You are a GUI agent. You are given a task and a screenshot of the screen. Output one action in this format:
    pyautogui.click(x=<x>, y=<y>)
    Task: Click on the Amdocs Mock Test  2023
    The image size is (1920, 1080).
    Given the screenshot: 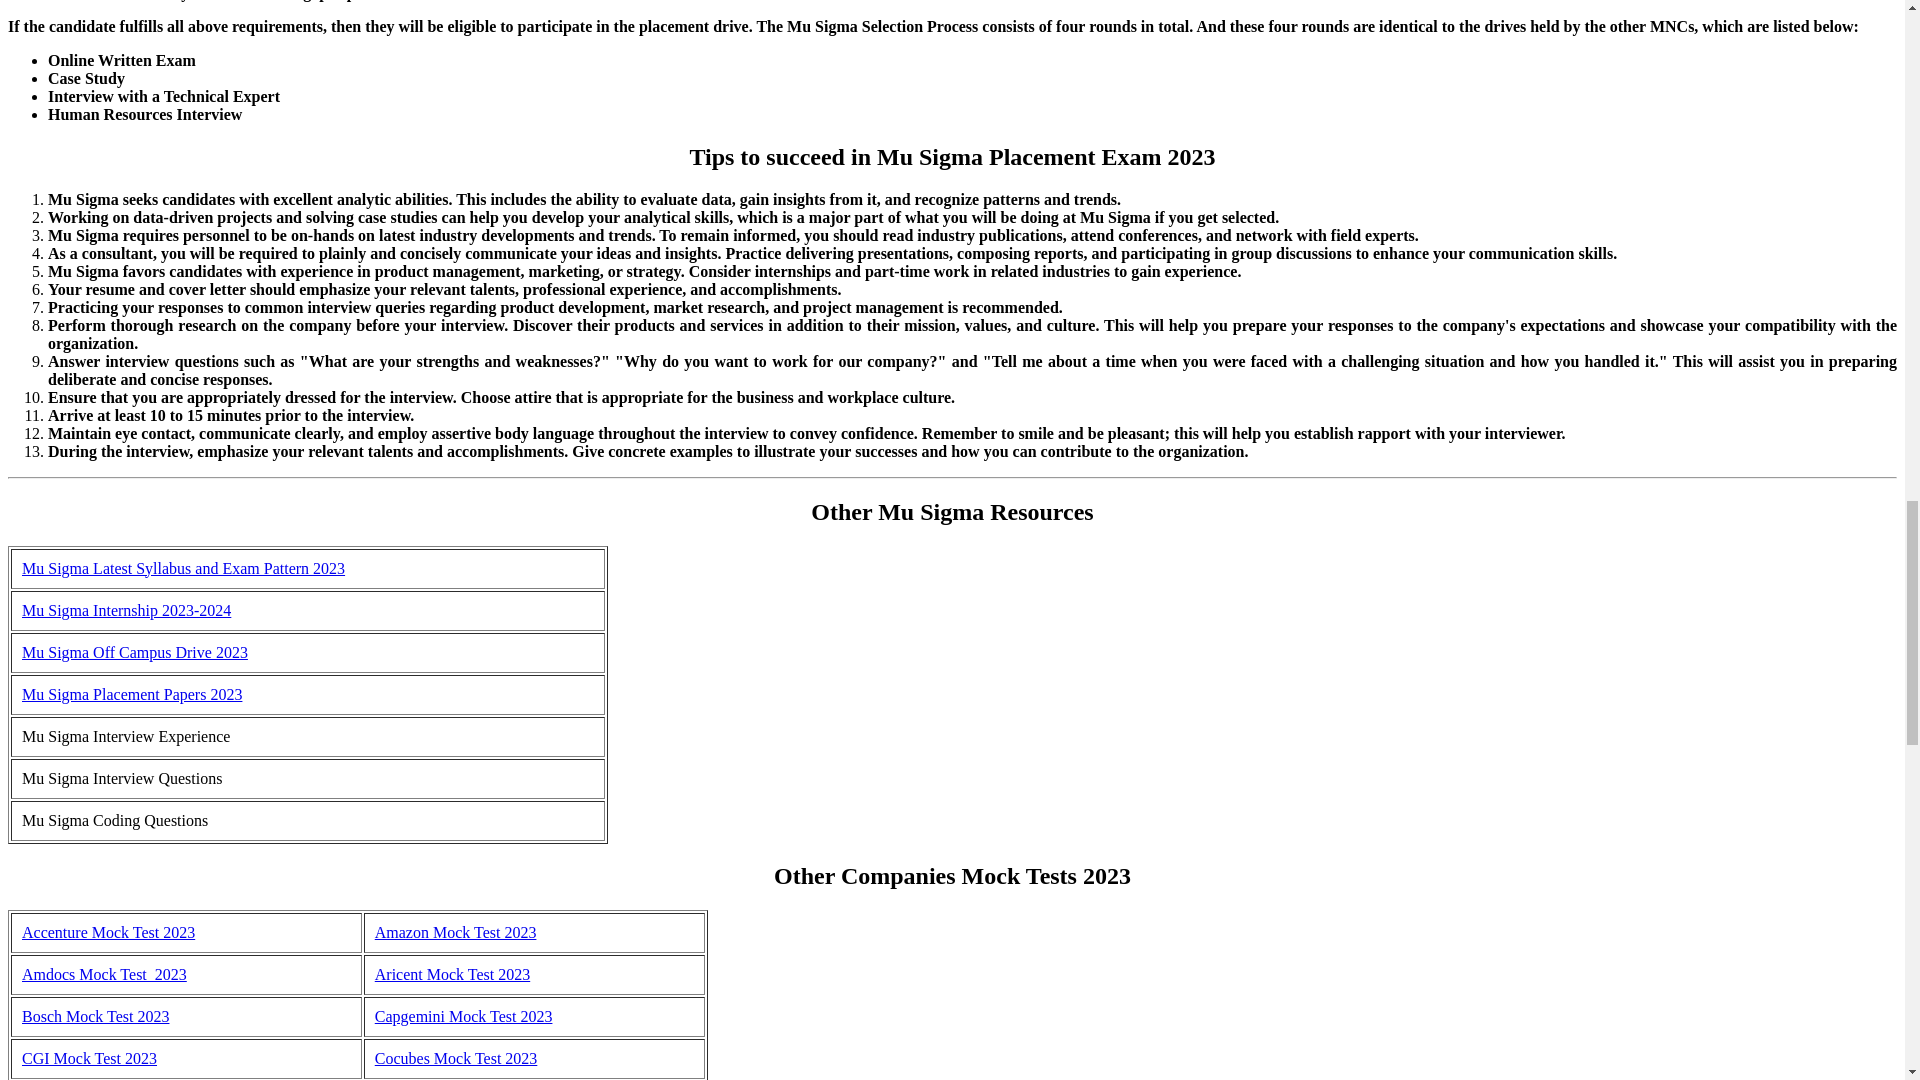 What is the action you would take?
    pyautogui.click(x=104, y=974)
    